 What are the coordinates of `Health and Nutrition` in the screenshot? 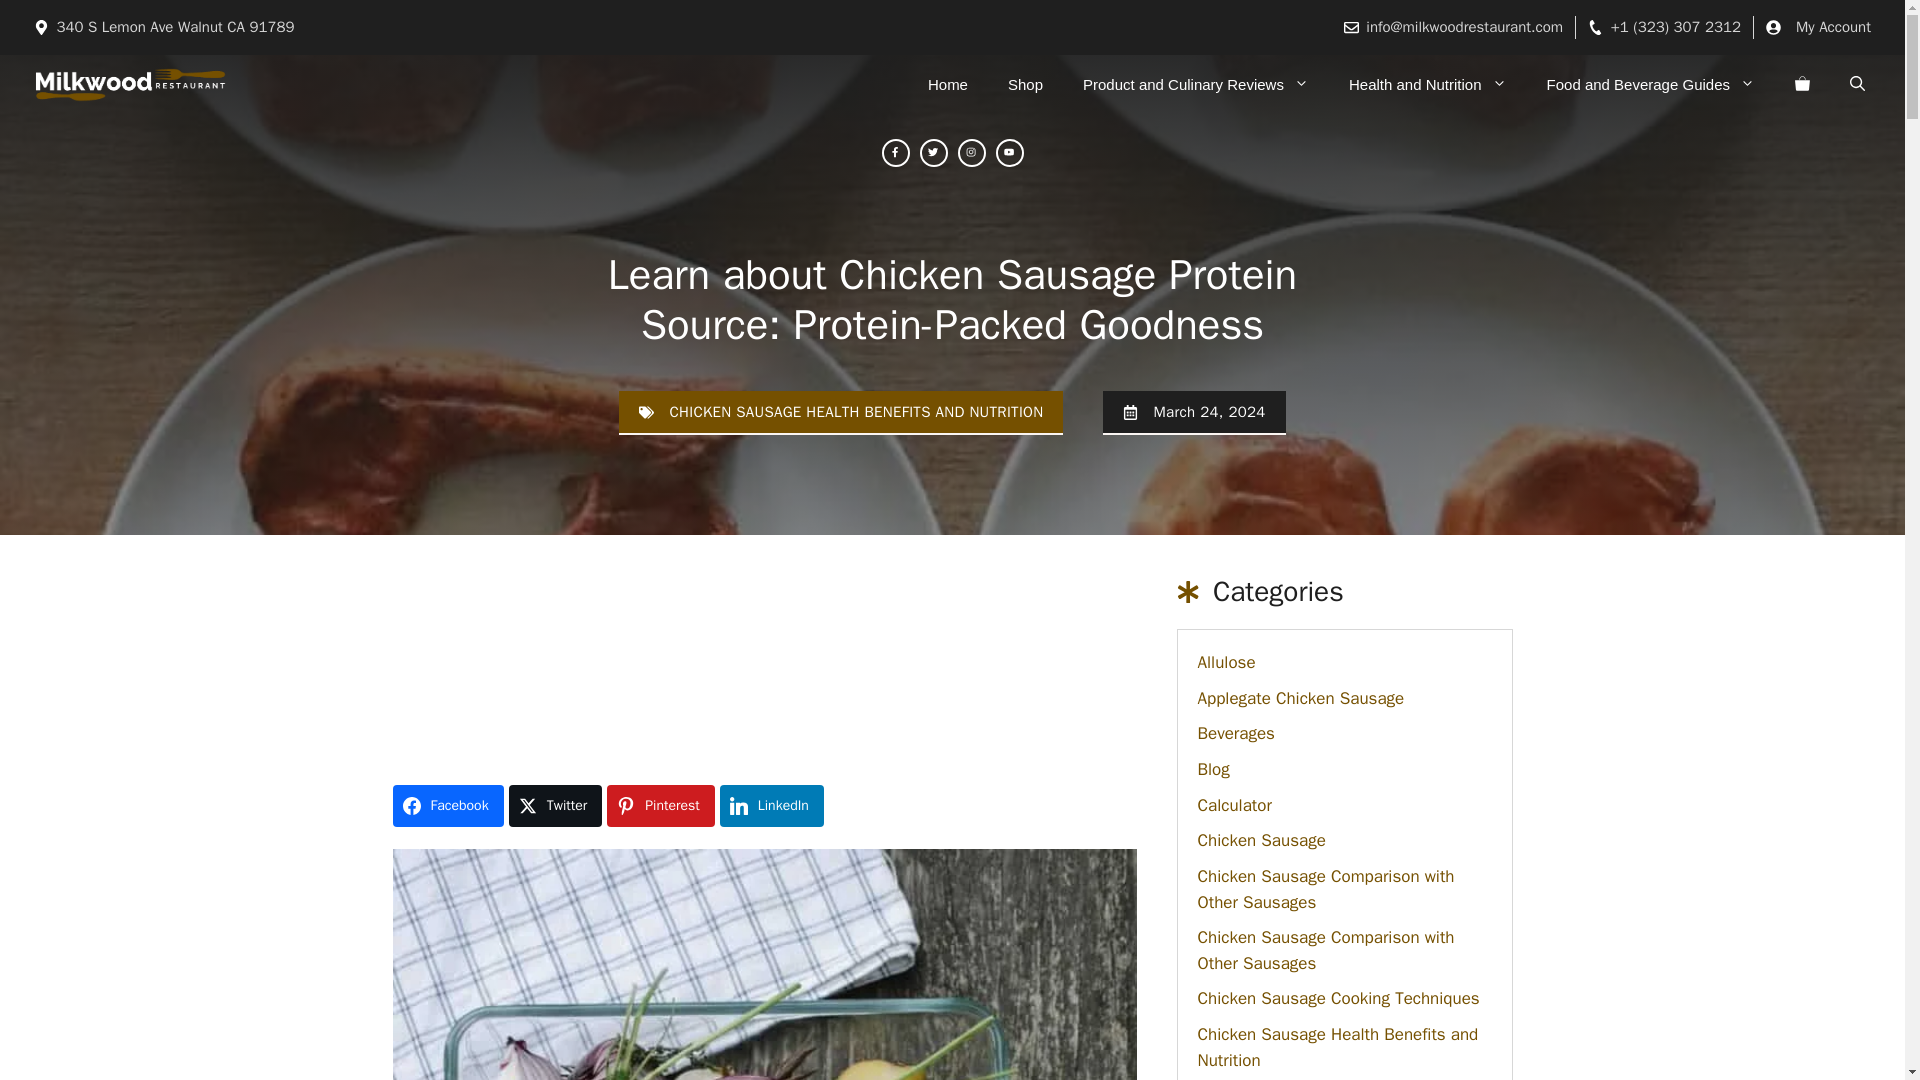 It's located at (1427, 84).